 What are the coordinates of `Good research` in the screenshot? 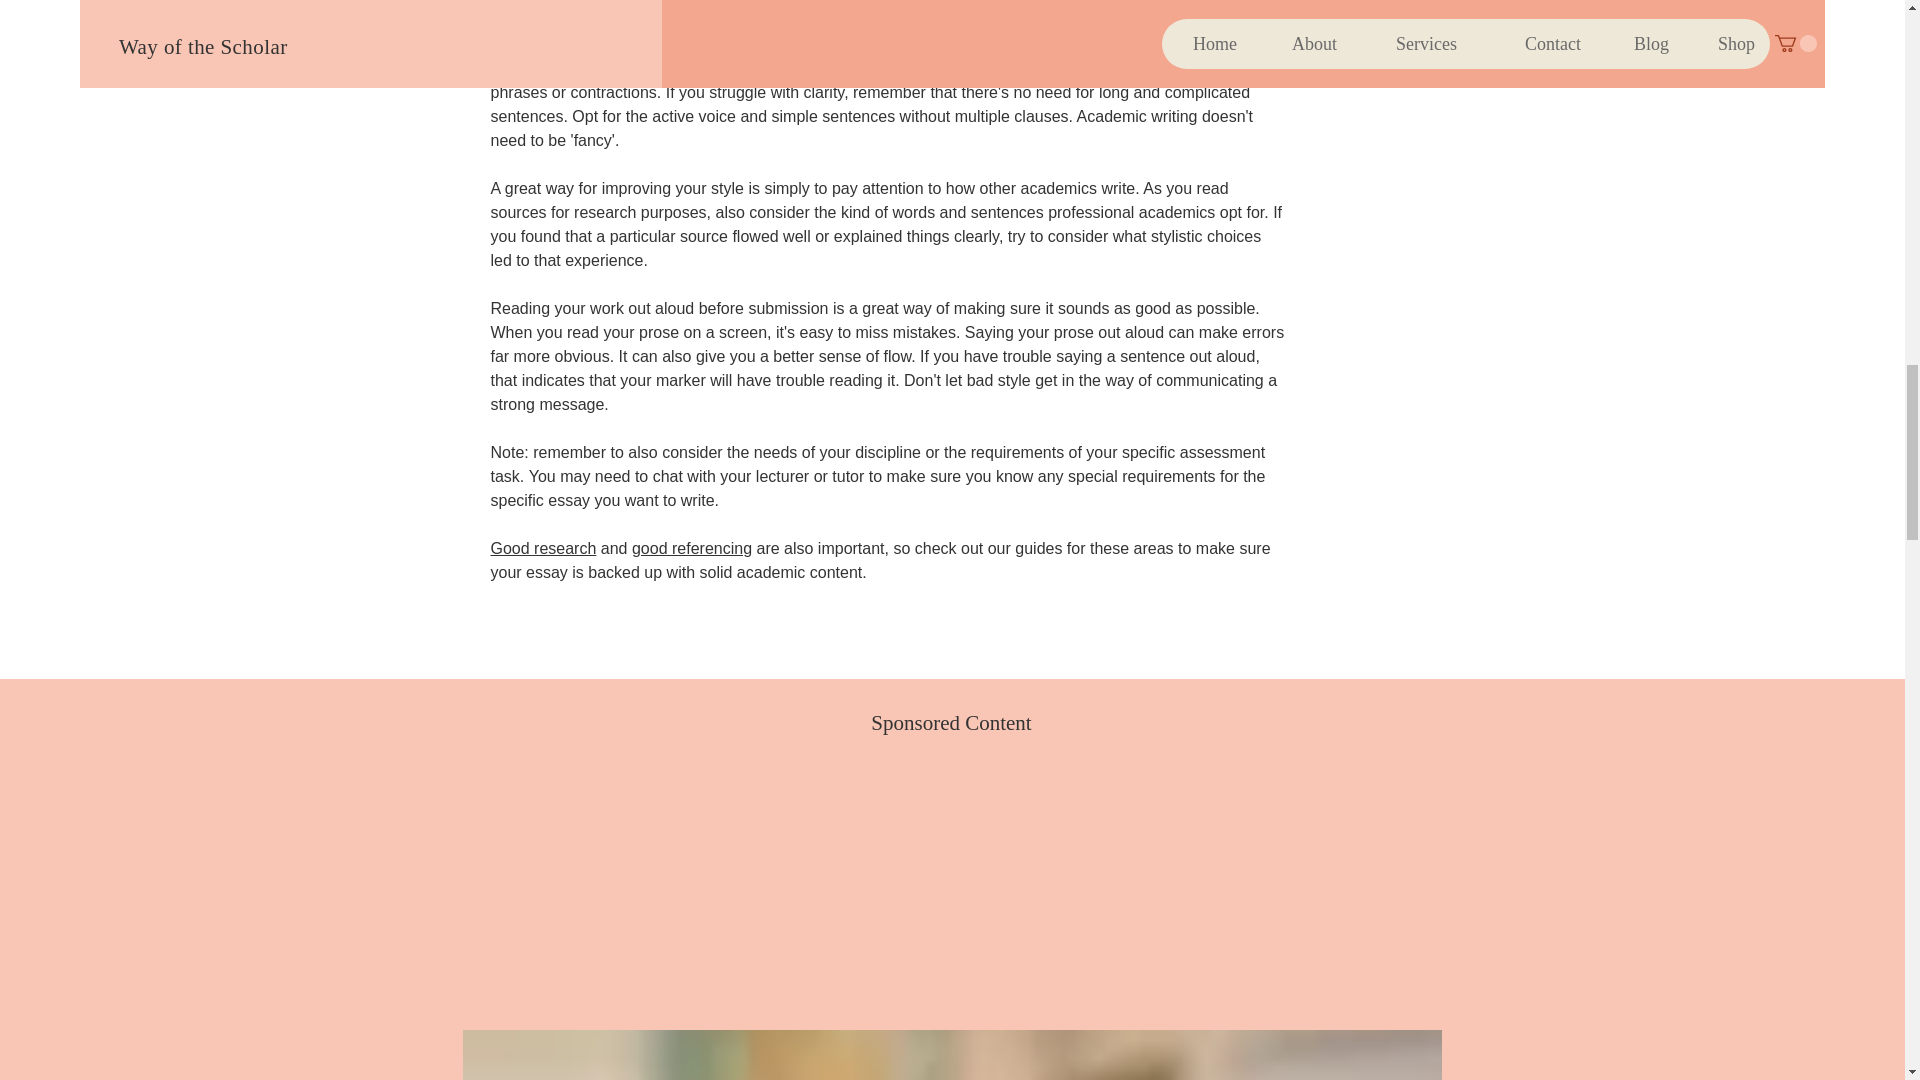 It's located at (542, 548).